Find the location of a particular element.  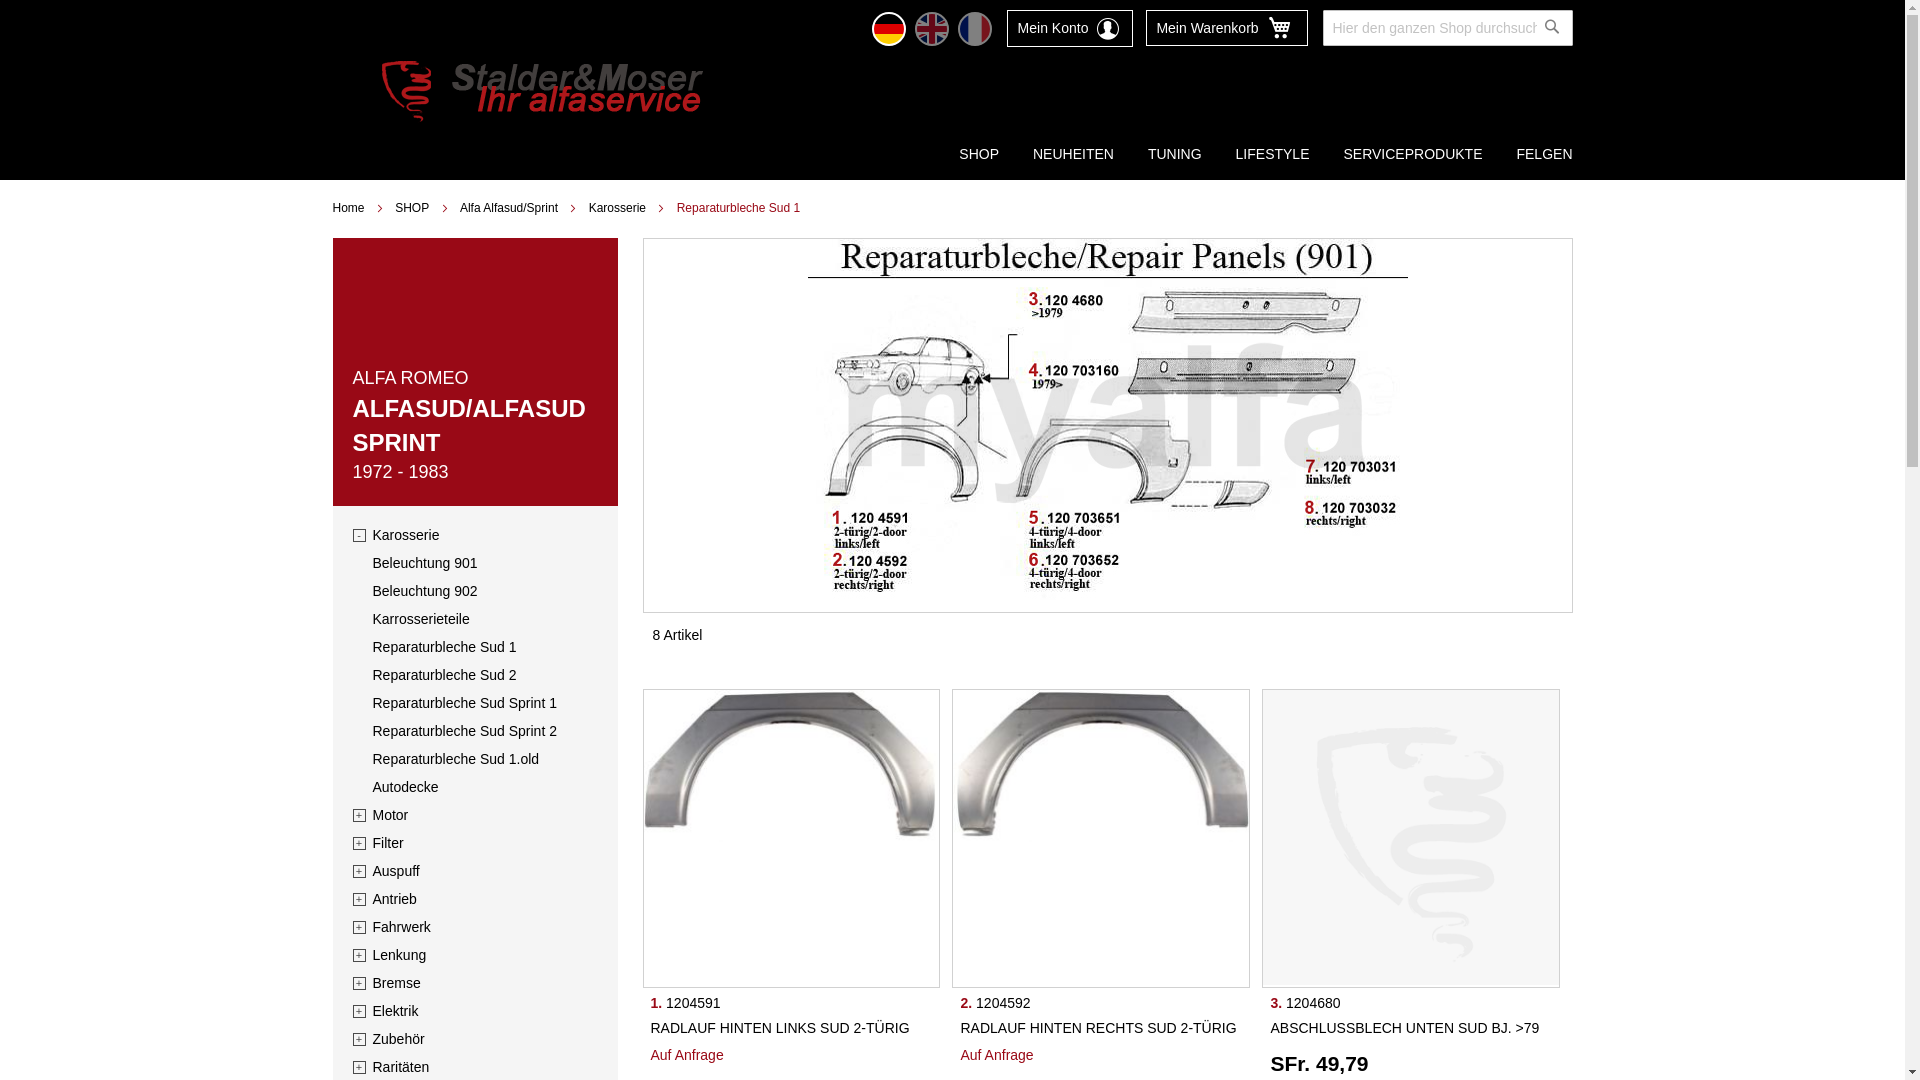

Mein Warenkorb is located at coordinates (1226, 28).